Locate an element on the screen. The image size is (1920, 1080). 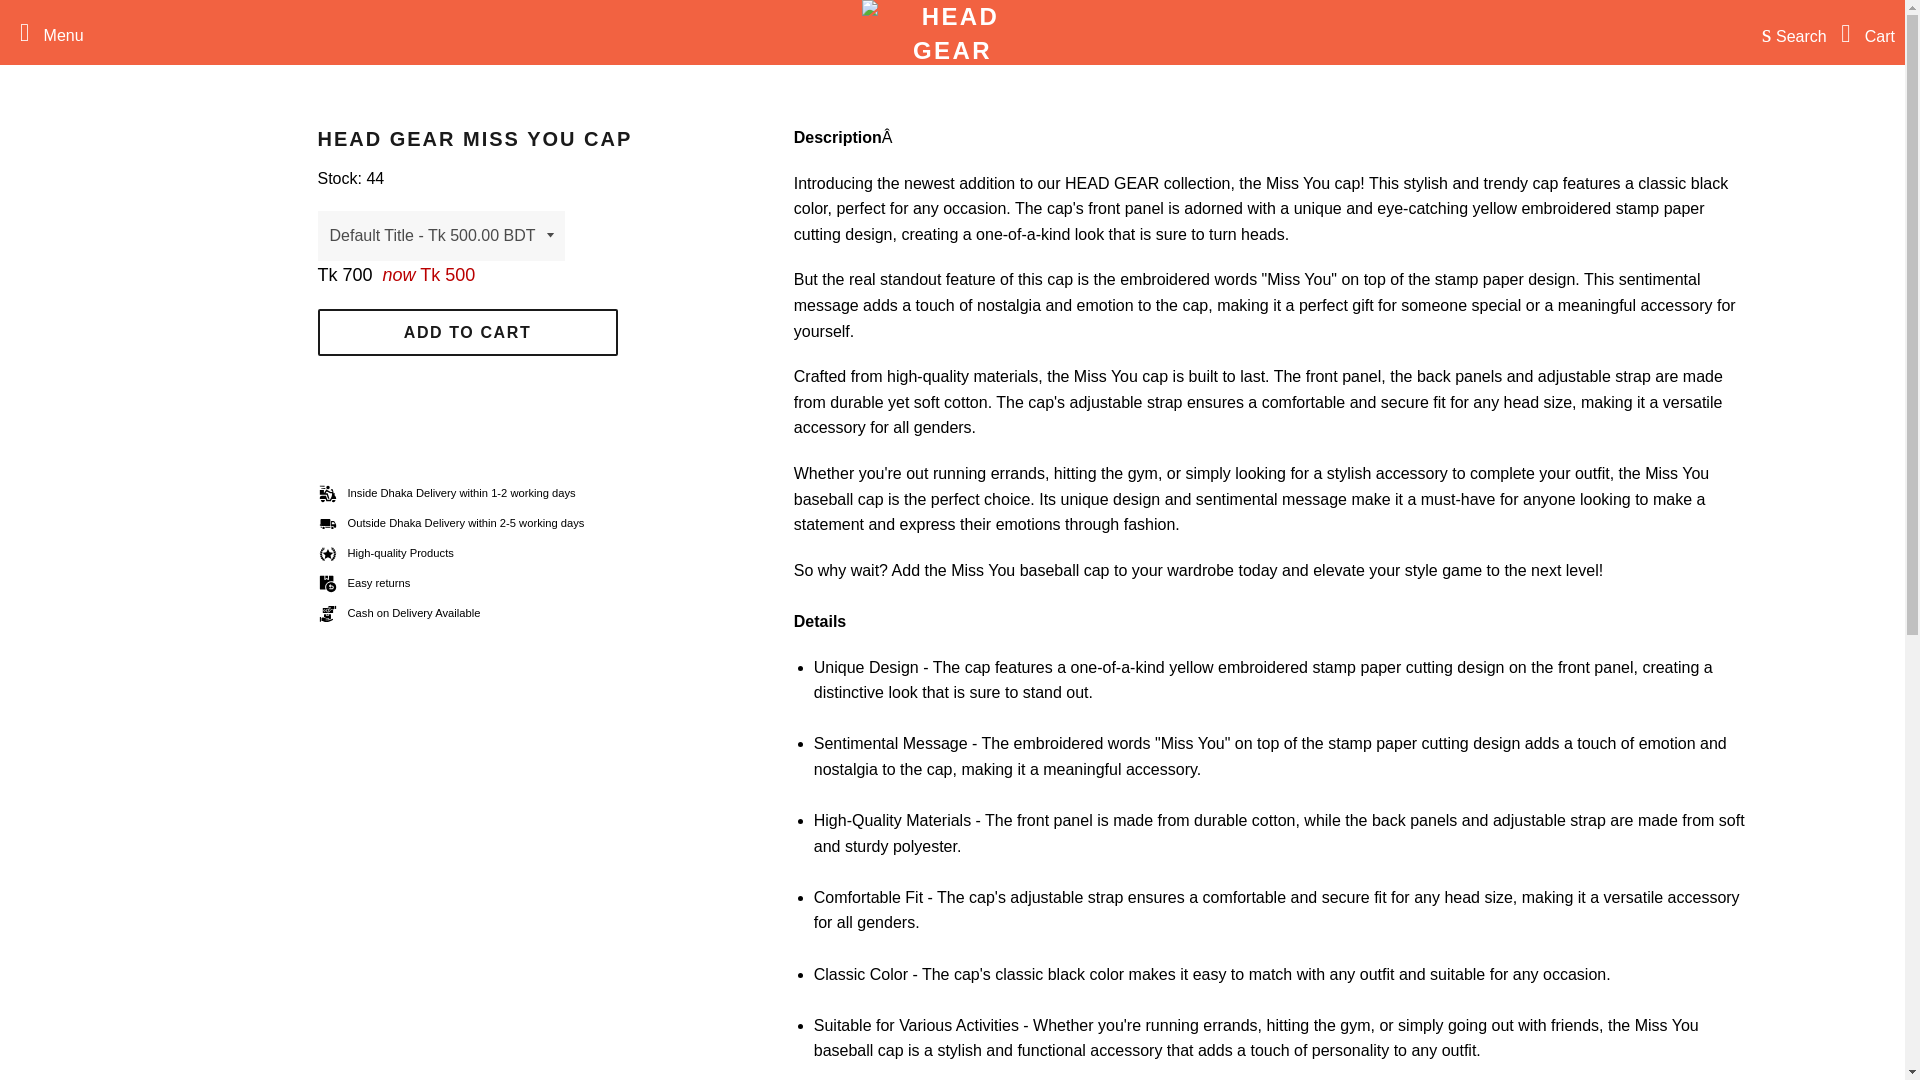
Menu is located at coordinates (46, 32).